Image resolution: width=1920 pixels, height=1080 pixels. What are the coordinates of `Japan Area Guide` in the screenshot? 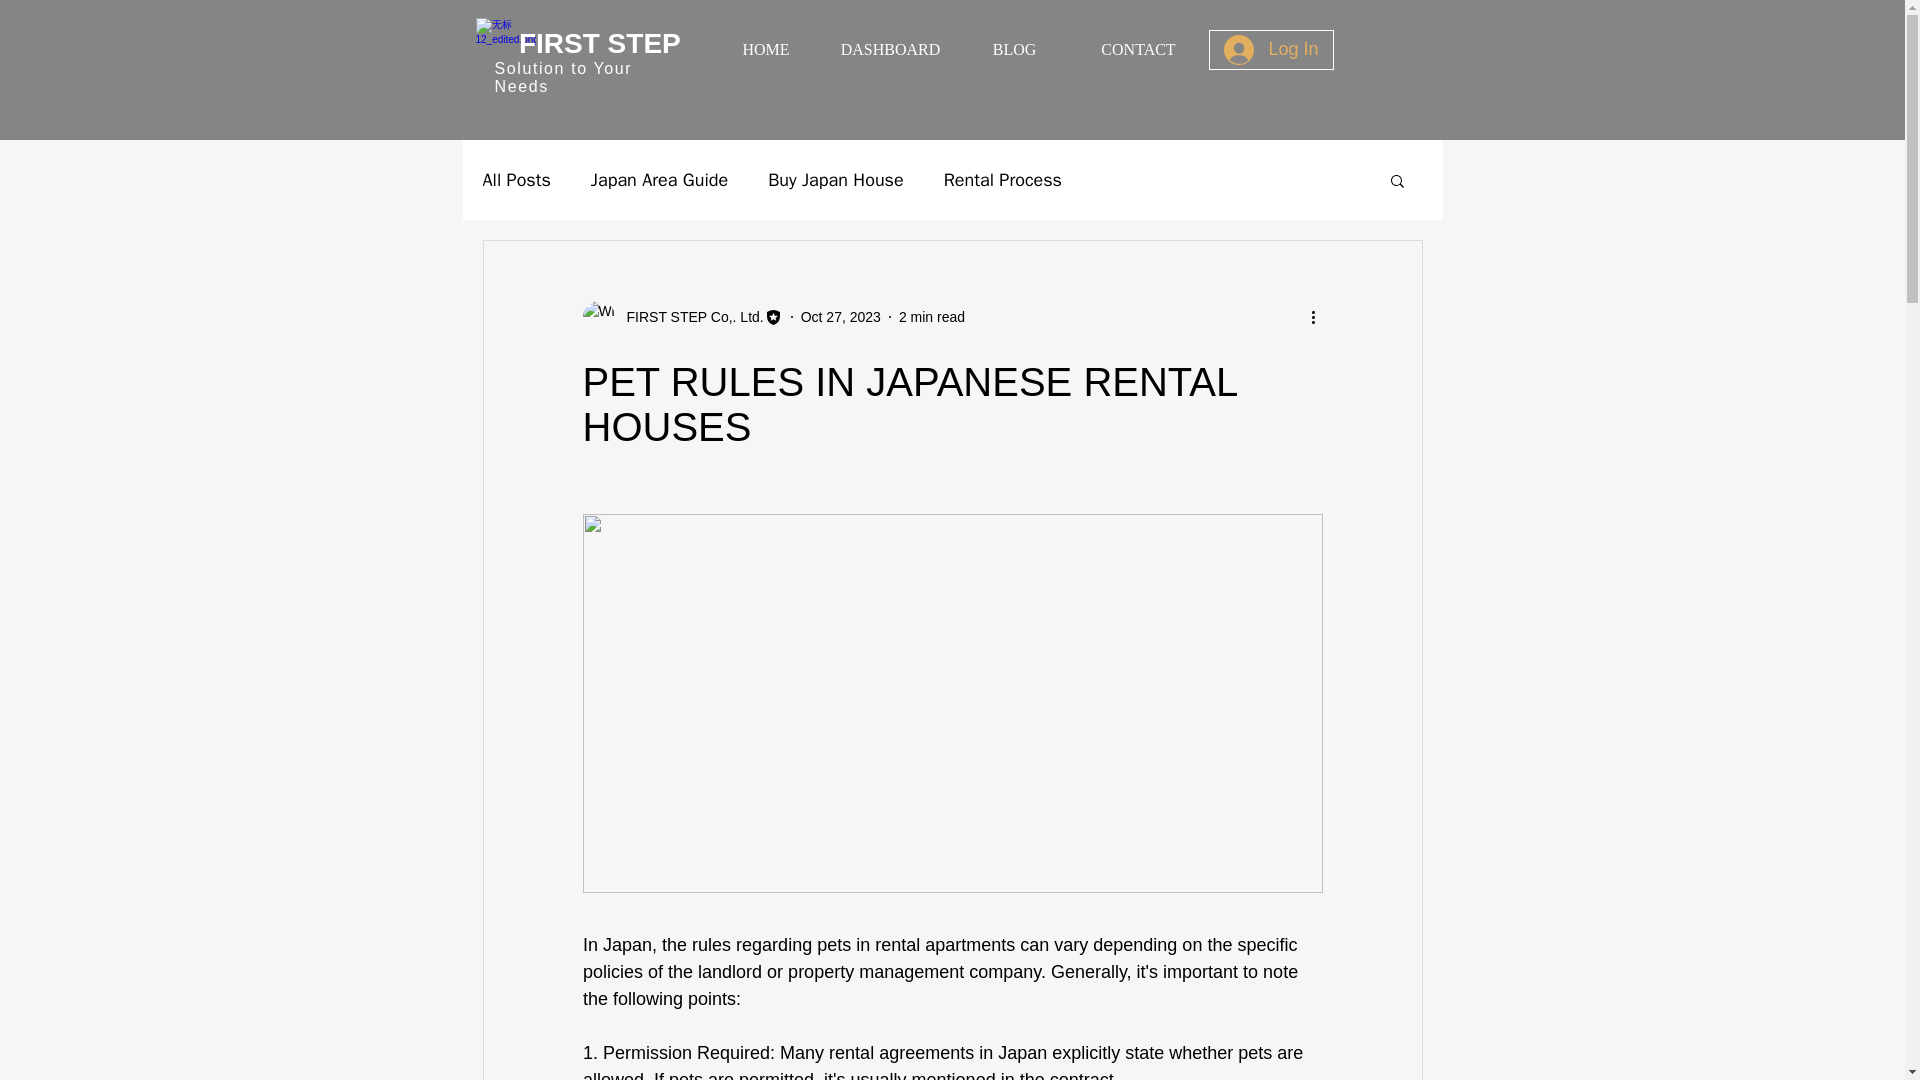 It's located at (659, 180).